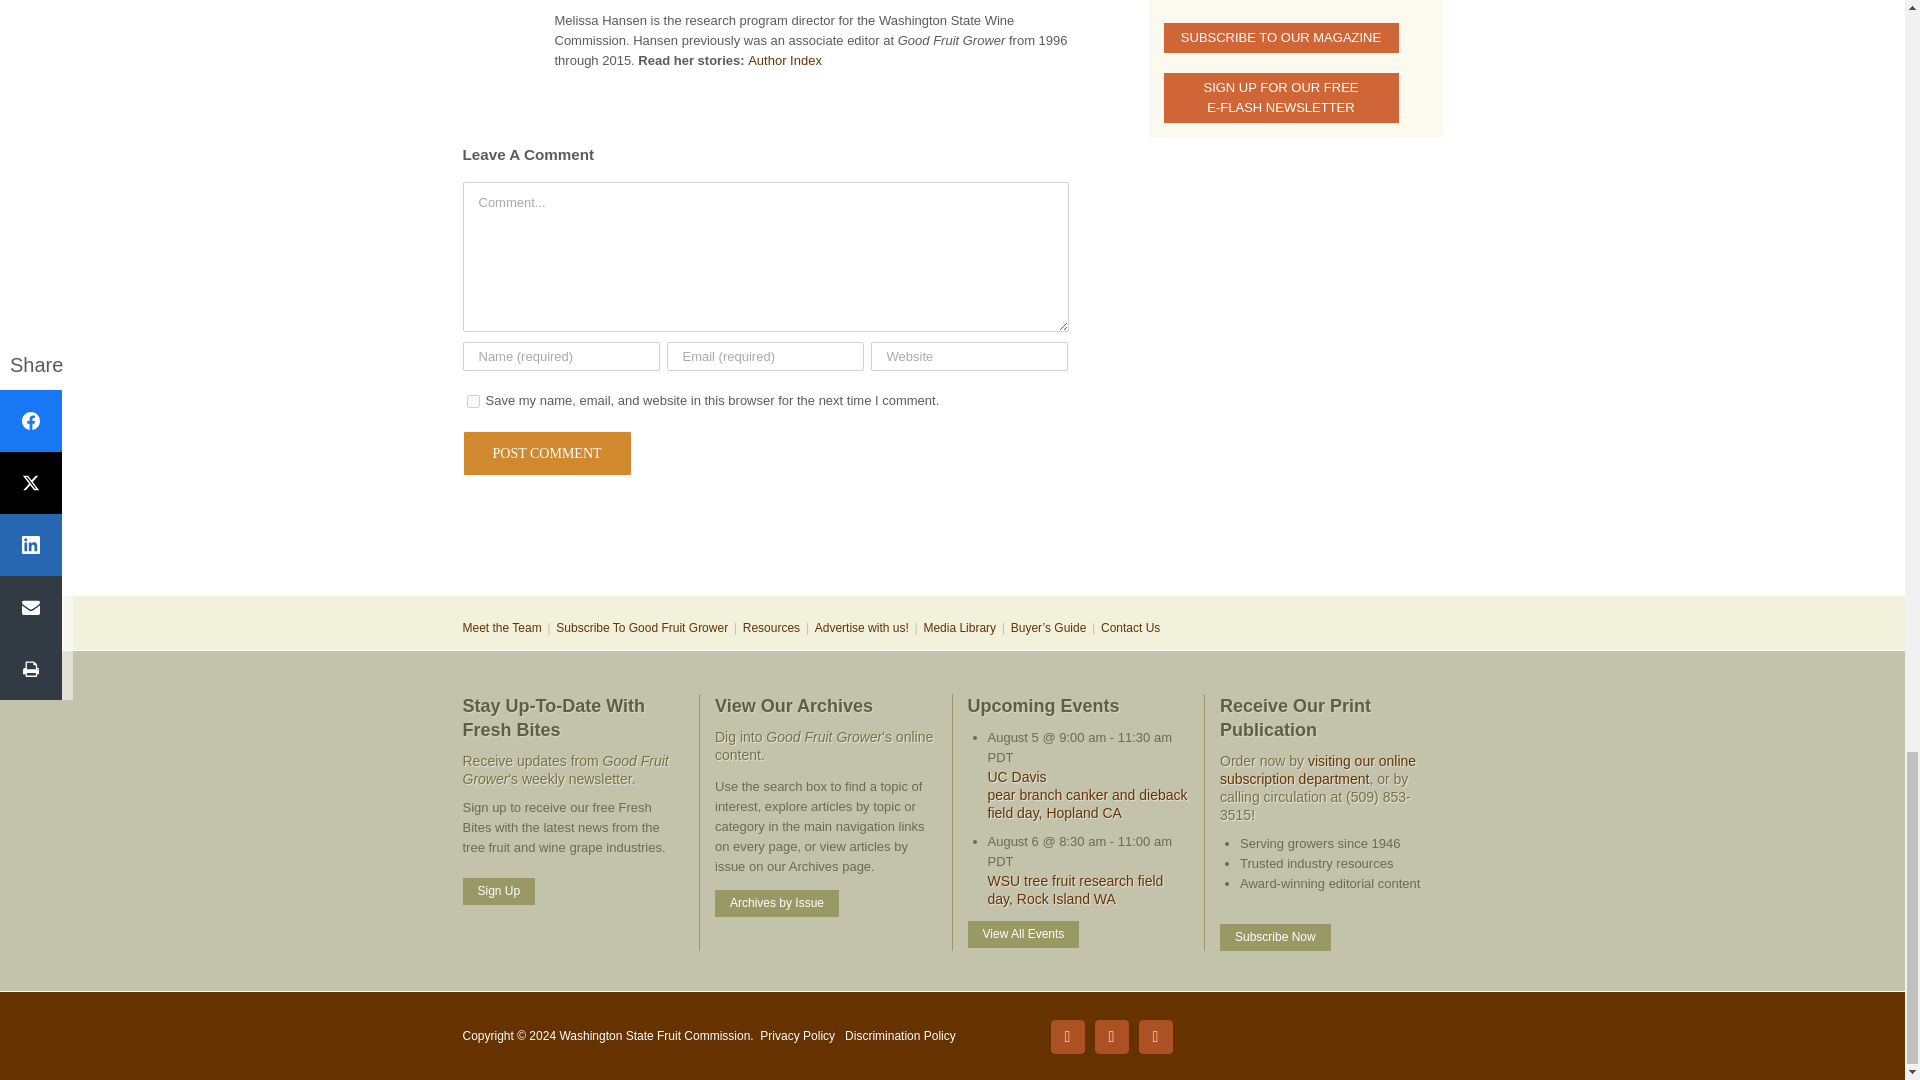  Describe the element at coordinates (1111, 1036) in the screenshot. I see `LinkedIn` at that location.